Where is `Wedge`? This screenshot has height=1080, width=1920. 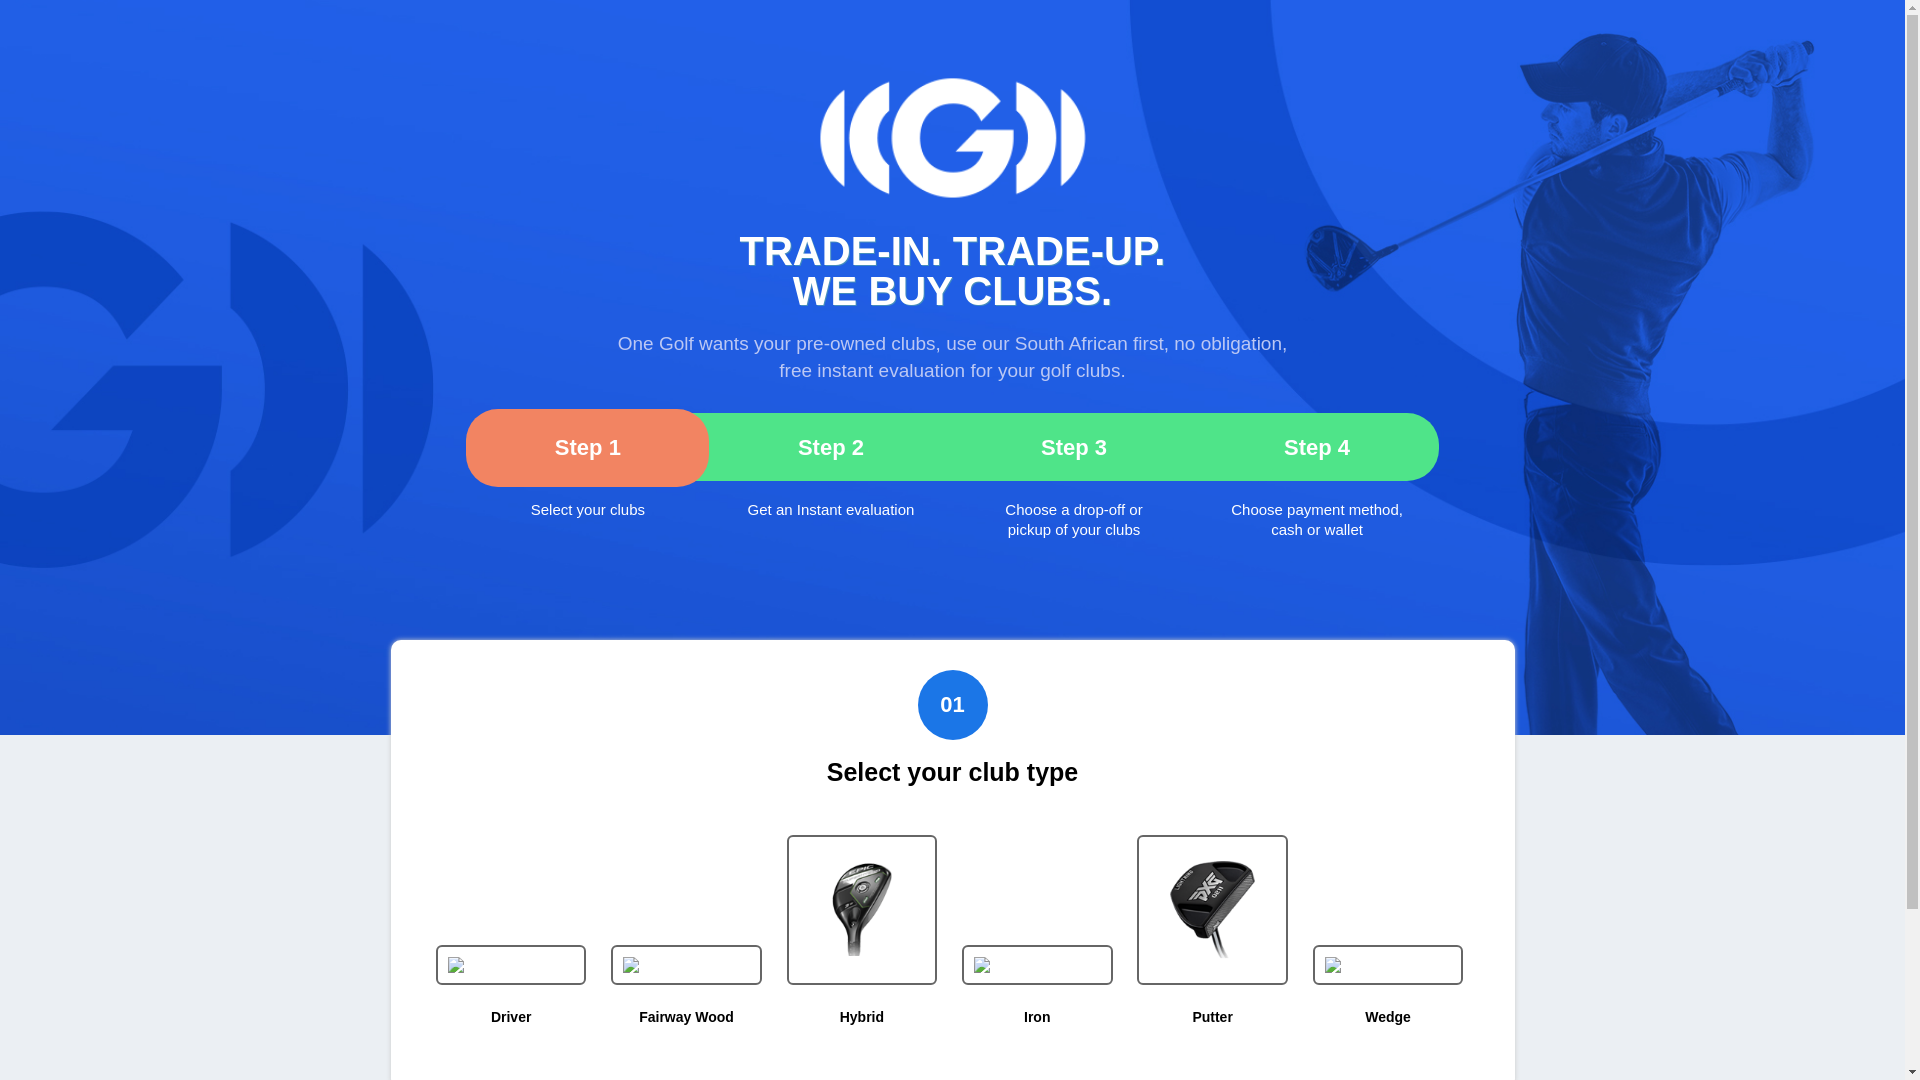 Wedge is located at coordinates (1388, 1016).